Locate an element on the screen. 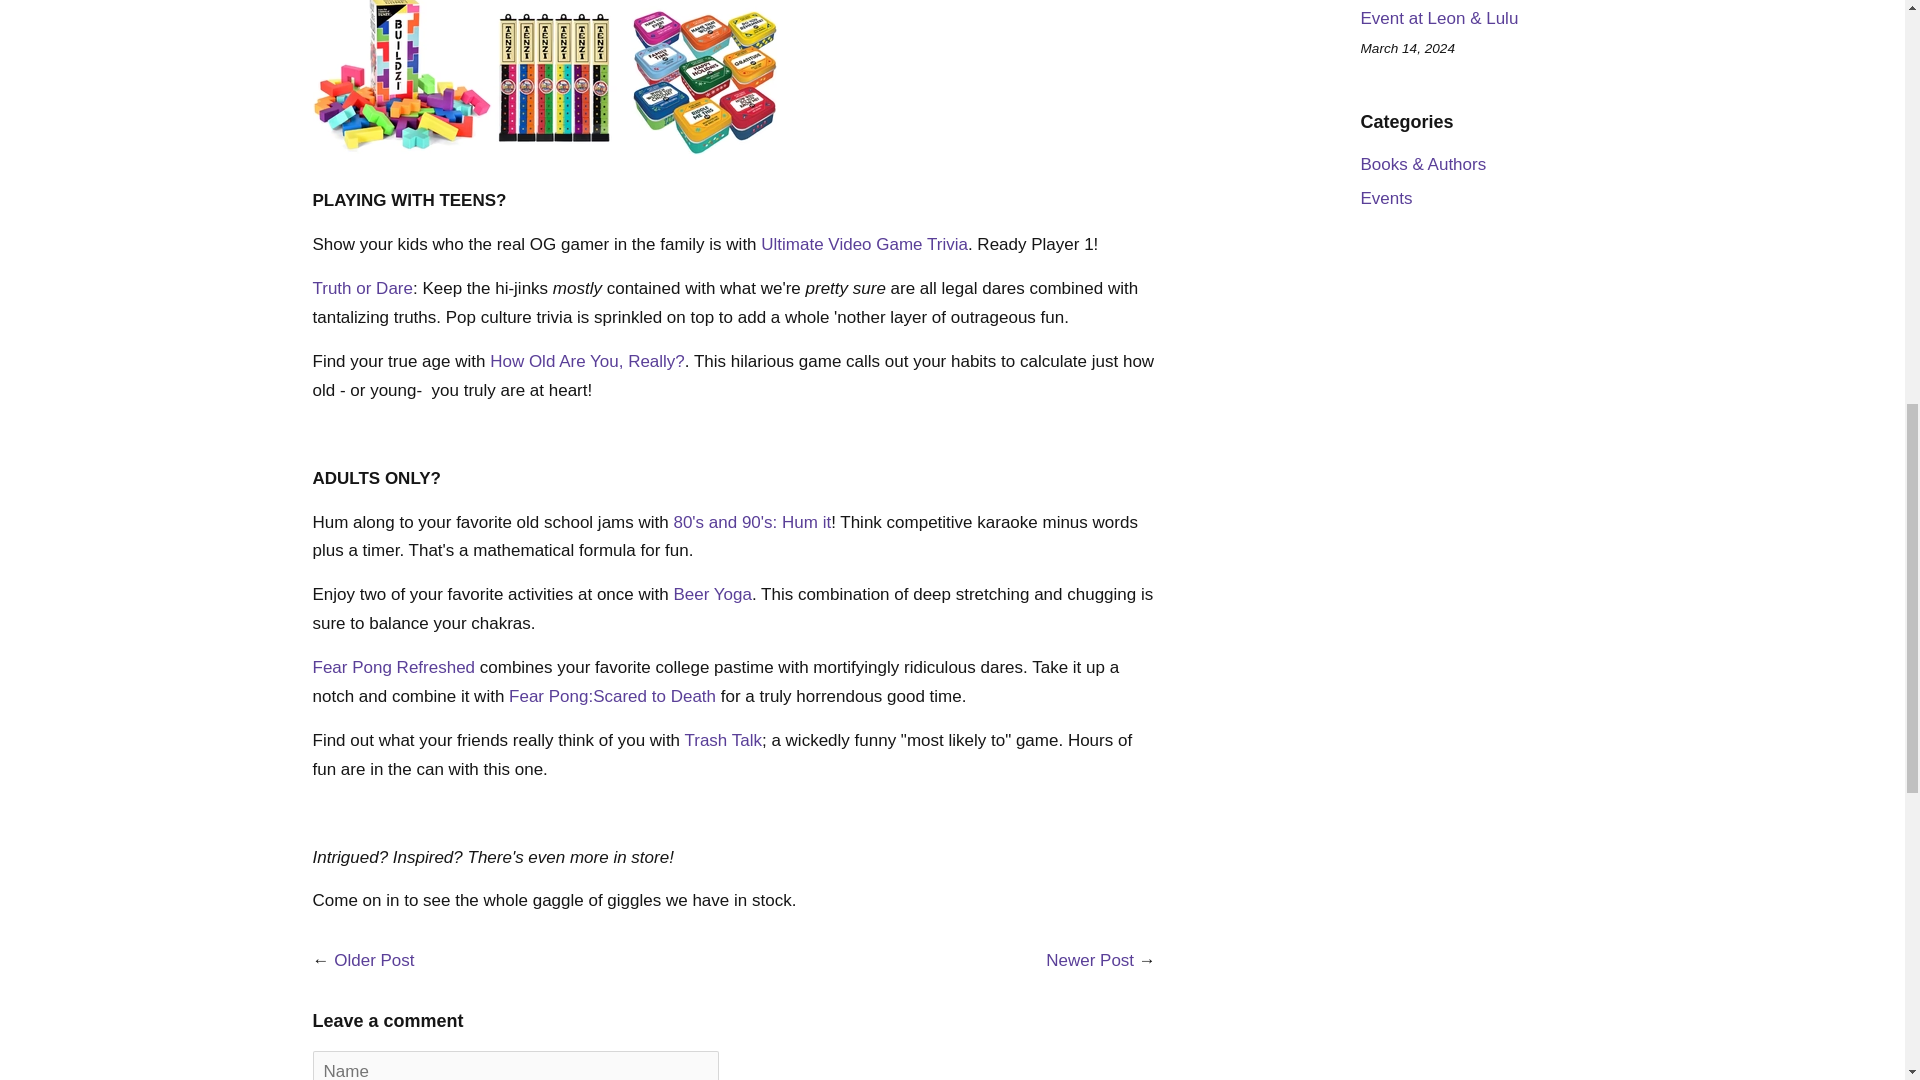  Ultimate Video Game Trivia is located at coordinates (864, 244).